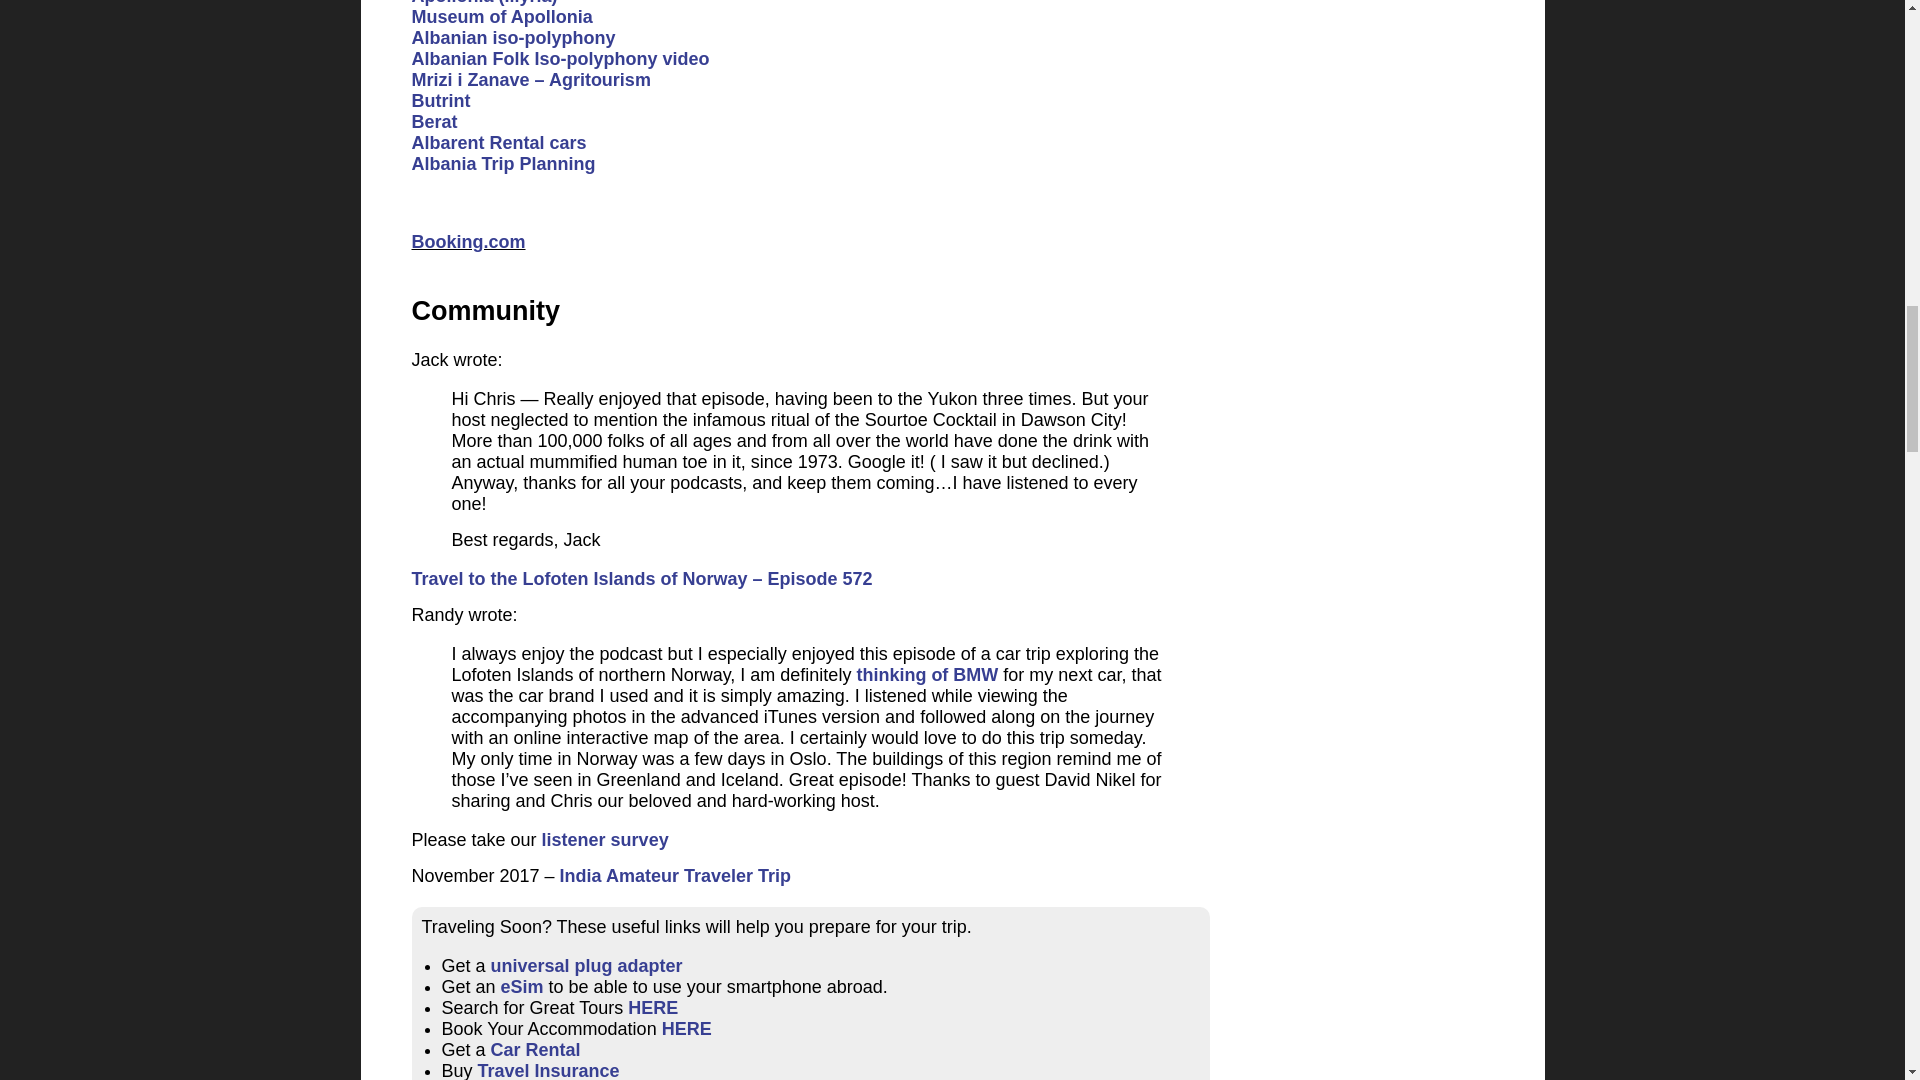  I want to click on Butrint, so click(441, 100).